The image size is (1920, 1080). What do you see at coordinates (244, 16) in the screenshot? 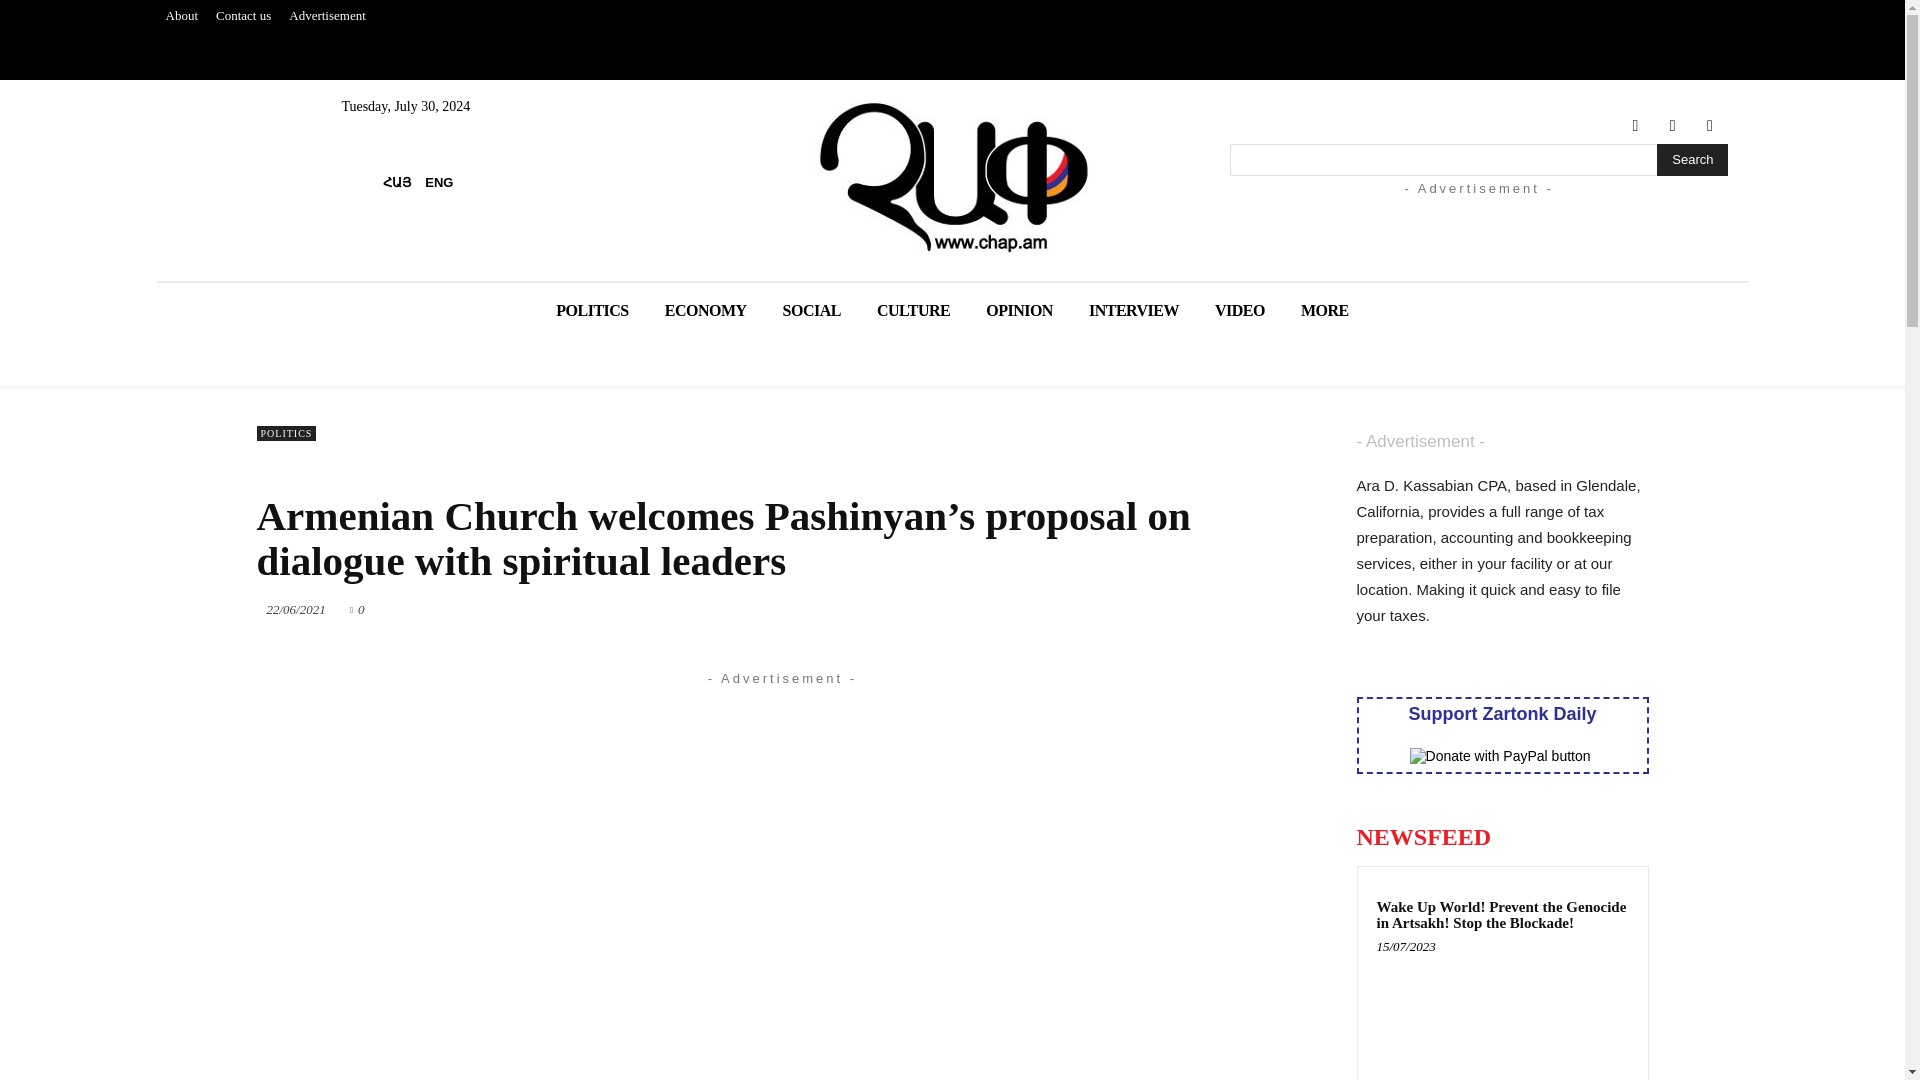
I see `Contact us` at bounding box center [244, 16].